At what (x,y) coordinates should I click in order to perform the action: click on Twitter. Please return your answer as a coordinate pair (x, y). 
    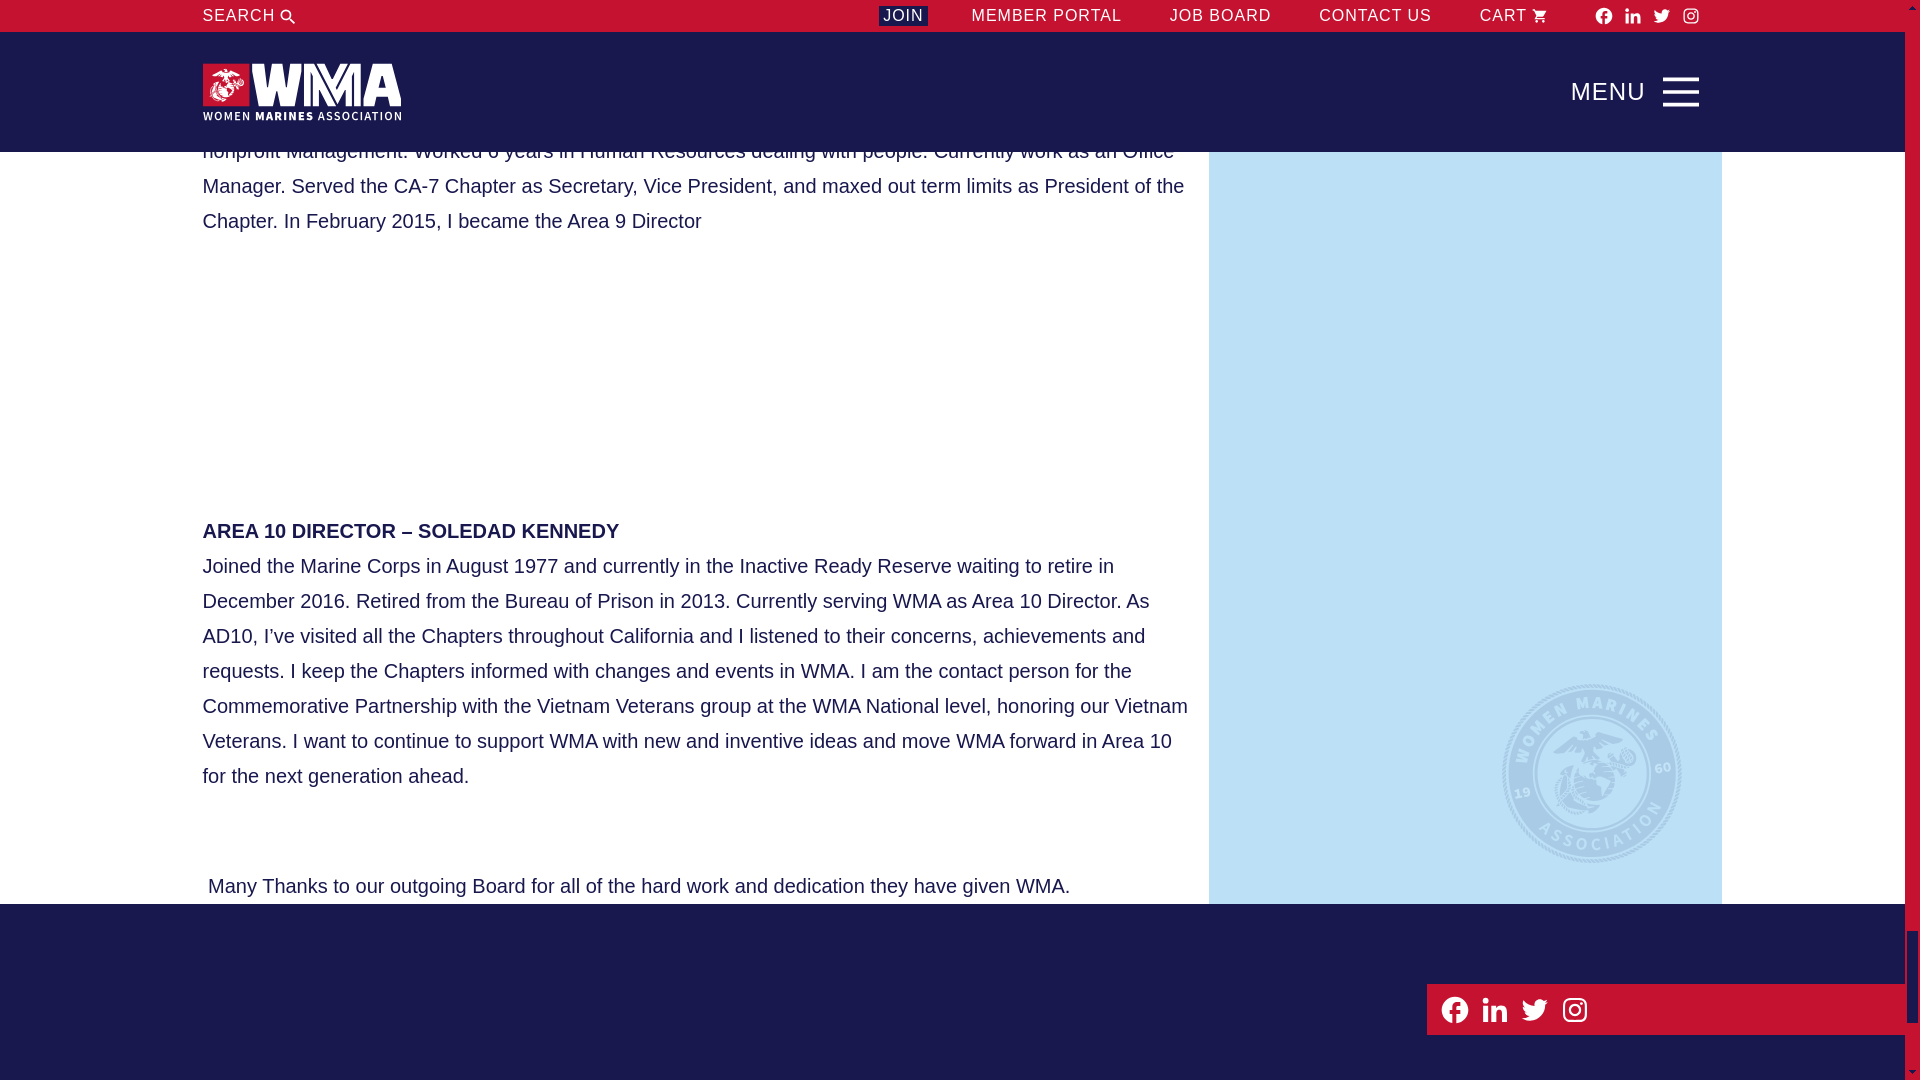
    Looking at the image, I should click on (1534, 1008).